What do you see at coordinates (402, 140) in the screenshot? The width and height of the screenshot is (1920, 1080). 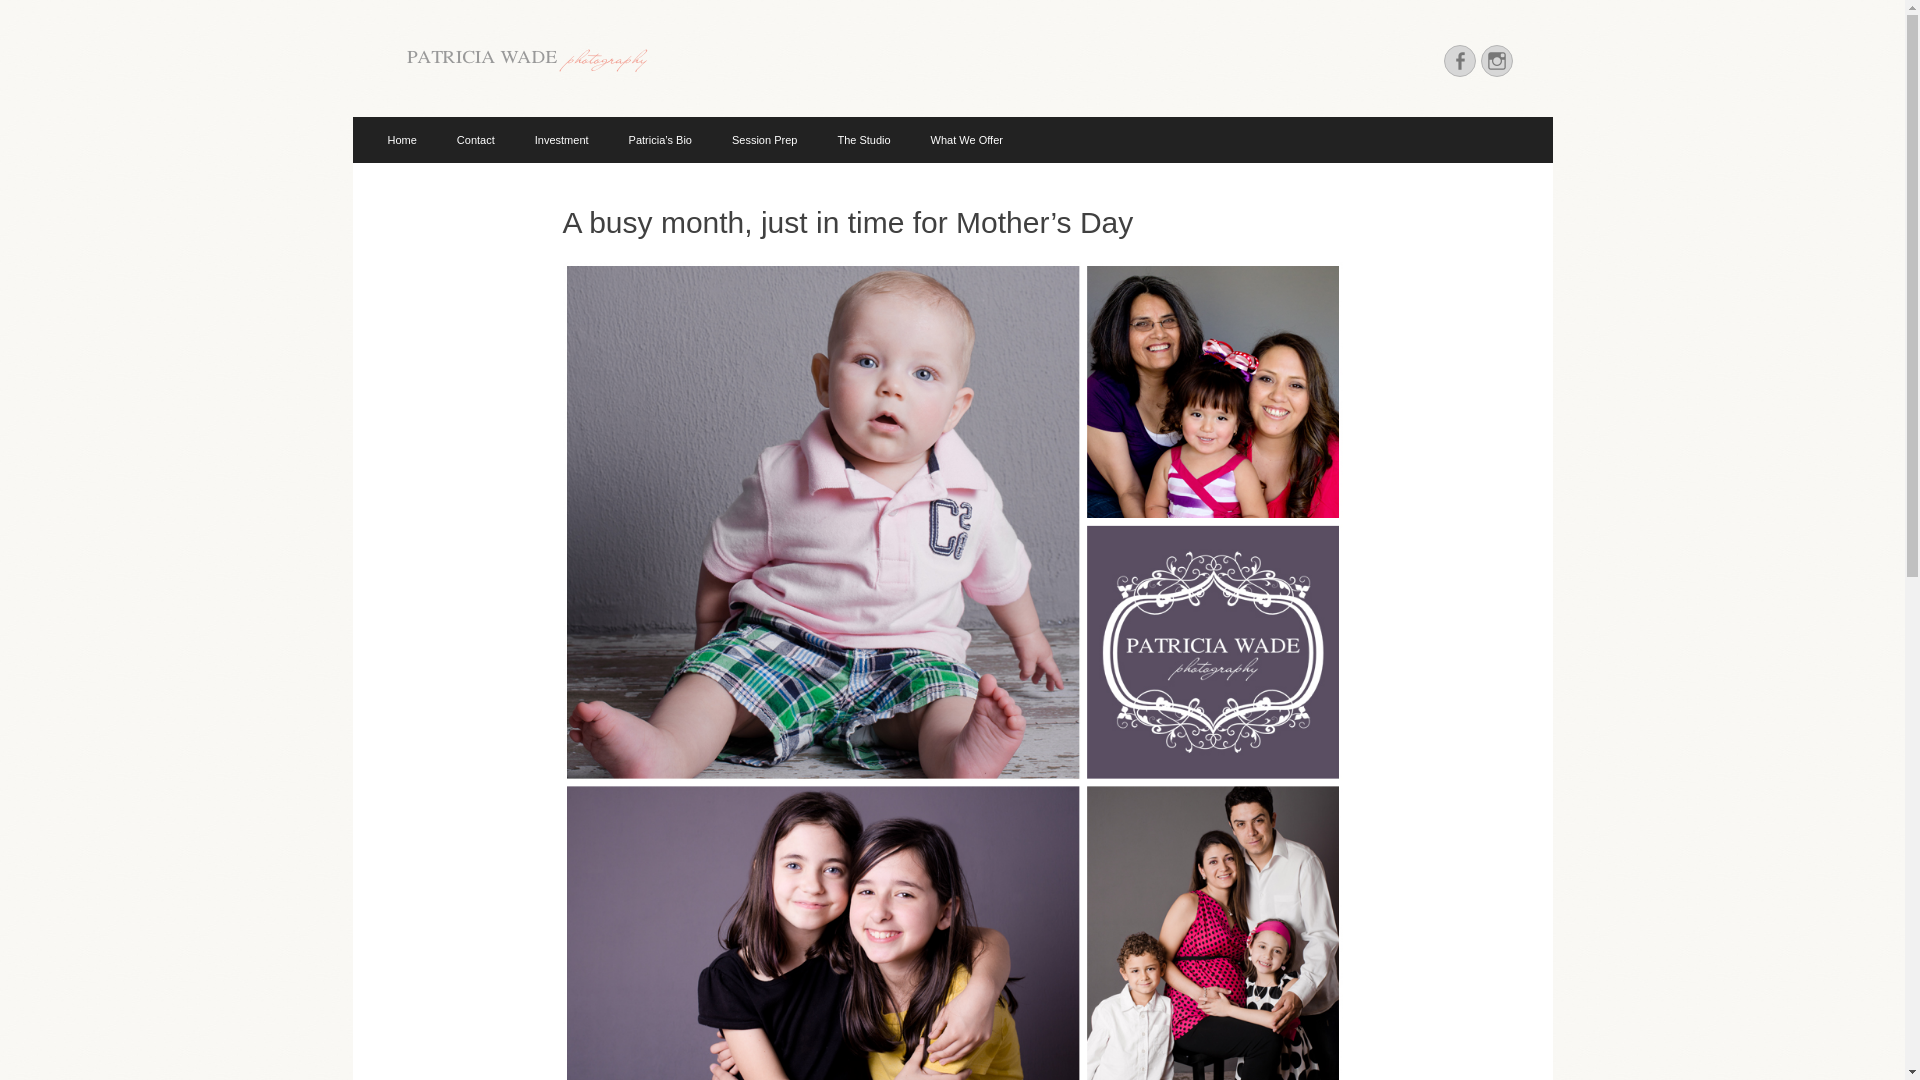 I see `Home` at bounding box center [402, 140].